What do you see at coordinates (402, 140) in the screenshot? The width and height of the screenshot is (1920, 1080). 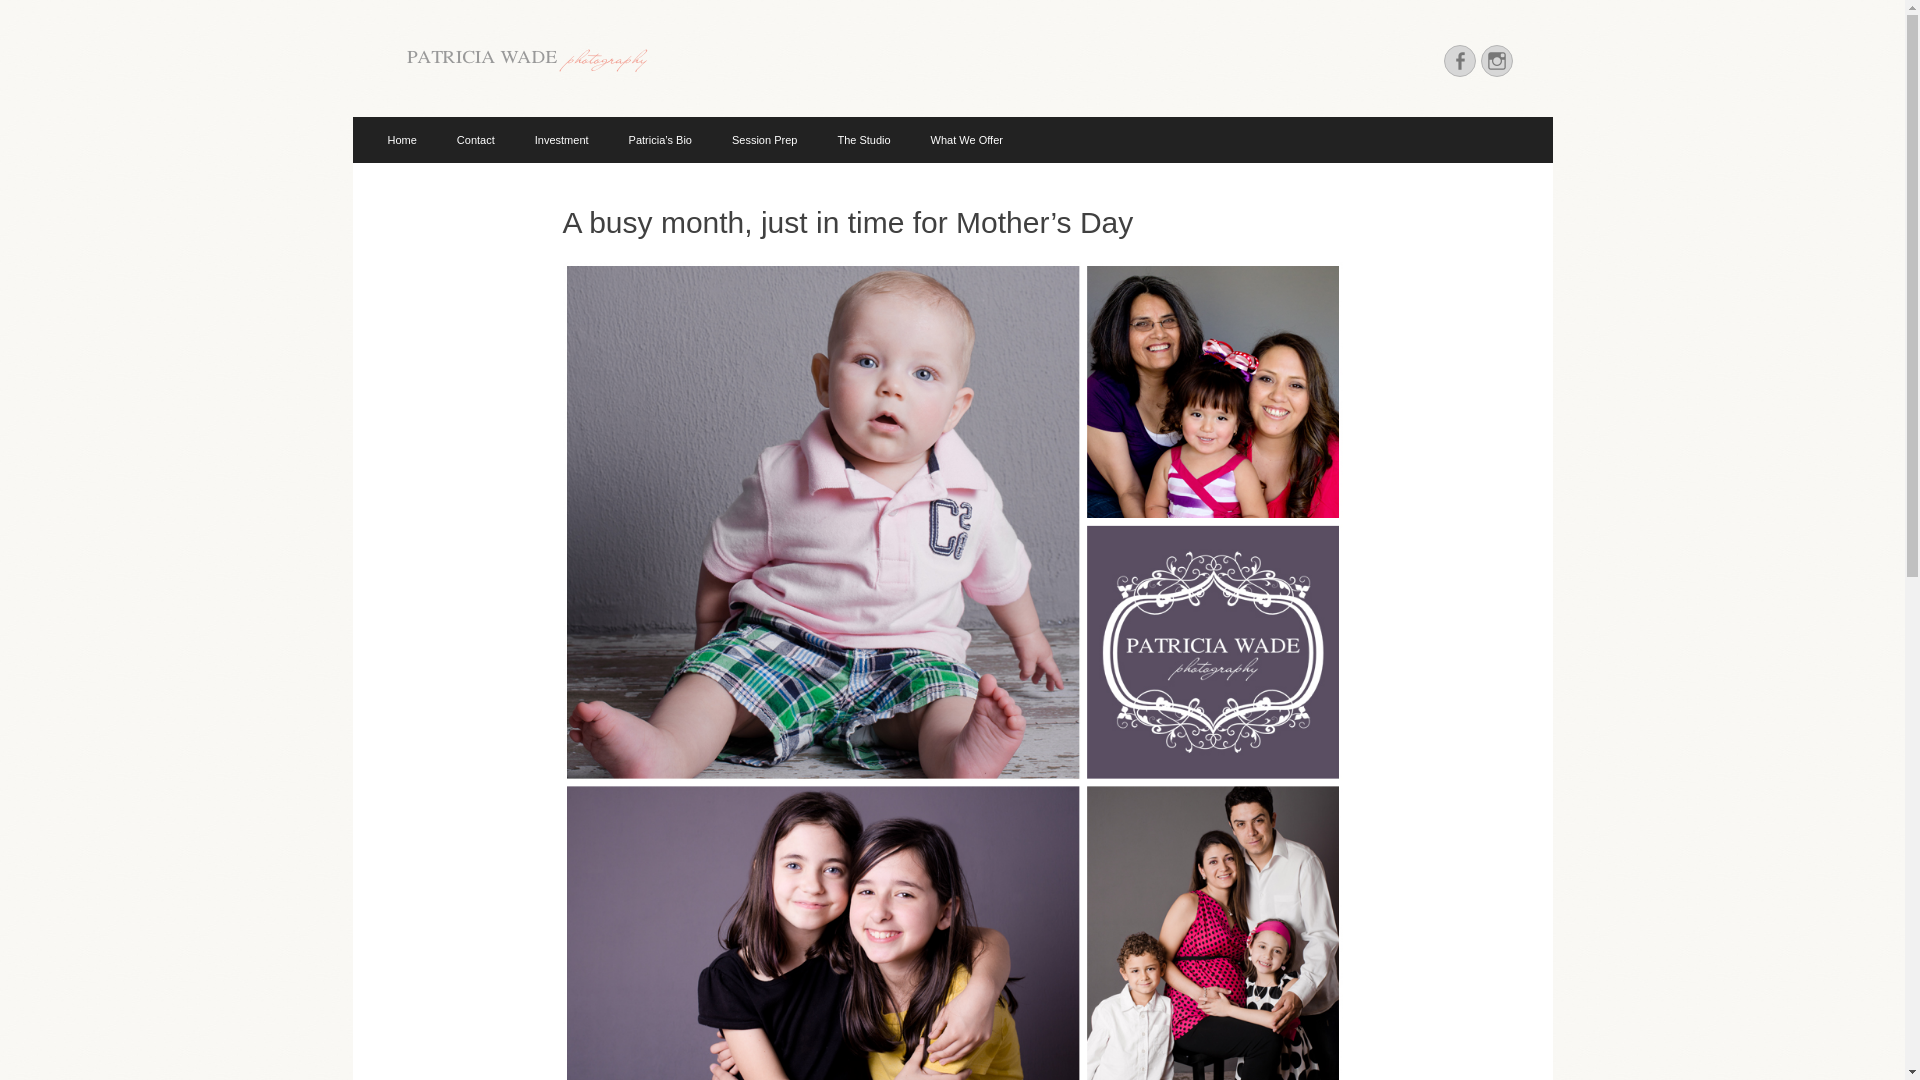 I see `Home` at bounding box center [402, 140].